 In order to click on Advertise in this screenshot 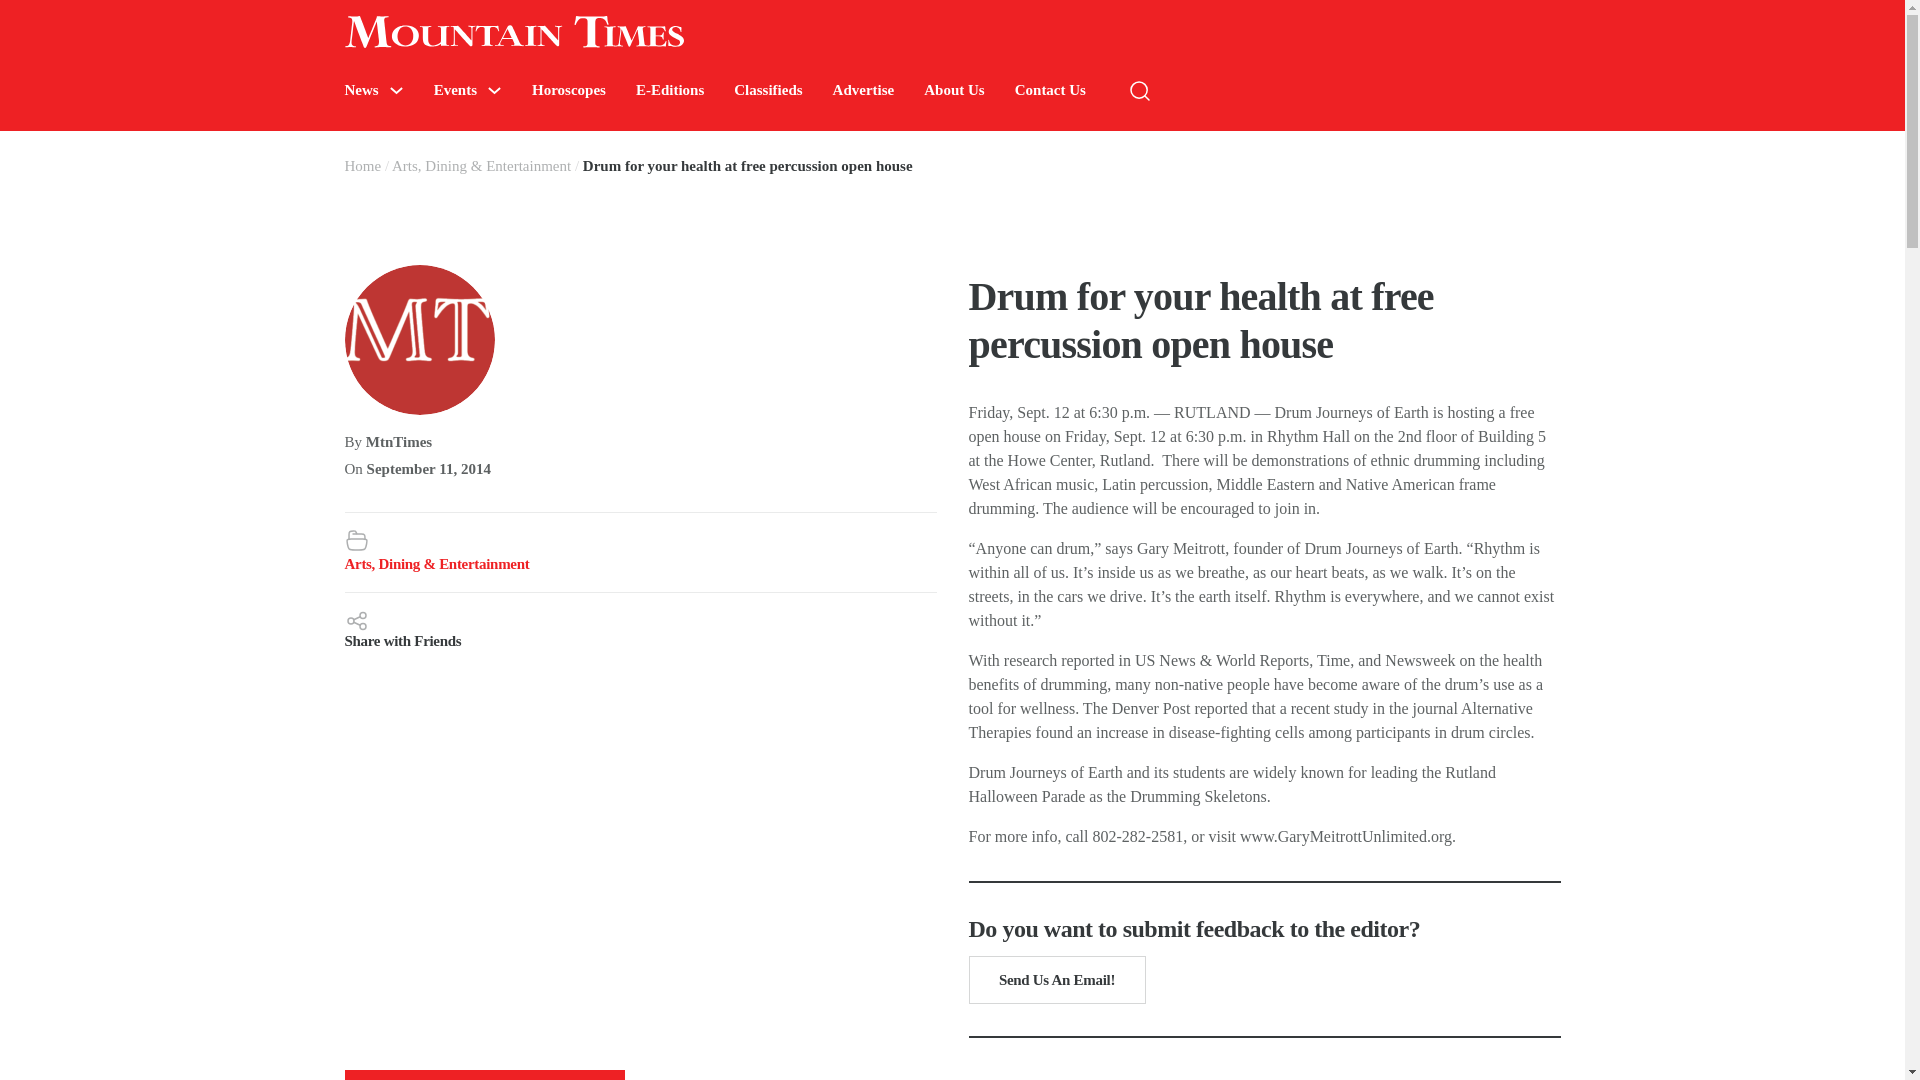, I will do `click(864, 90)`.